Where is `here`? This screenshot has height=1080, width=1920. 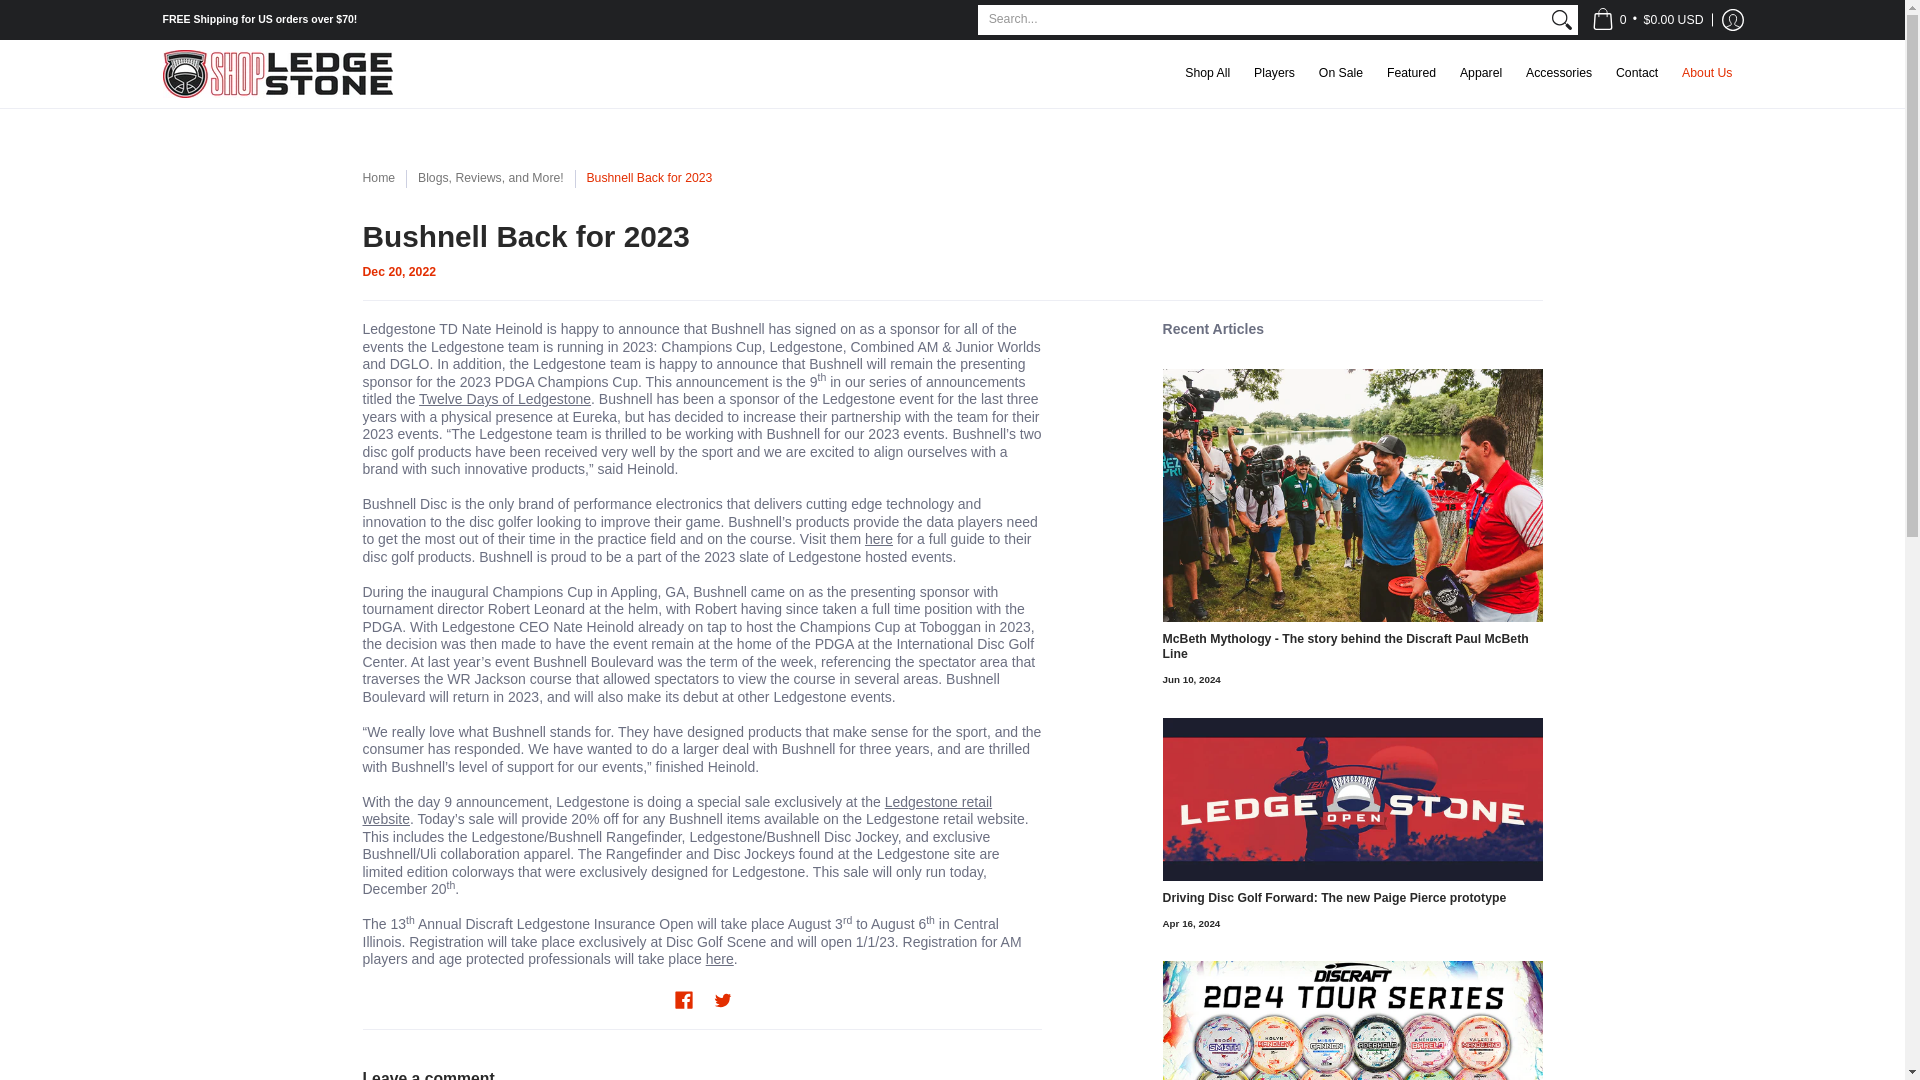
here is located at coordinates (878, 538).